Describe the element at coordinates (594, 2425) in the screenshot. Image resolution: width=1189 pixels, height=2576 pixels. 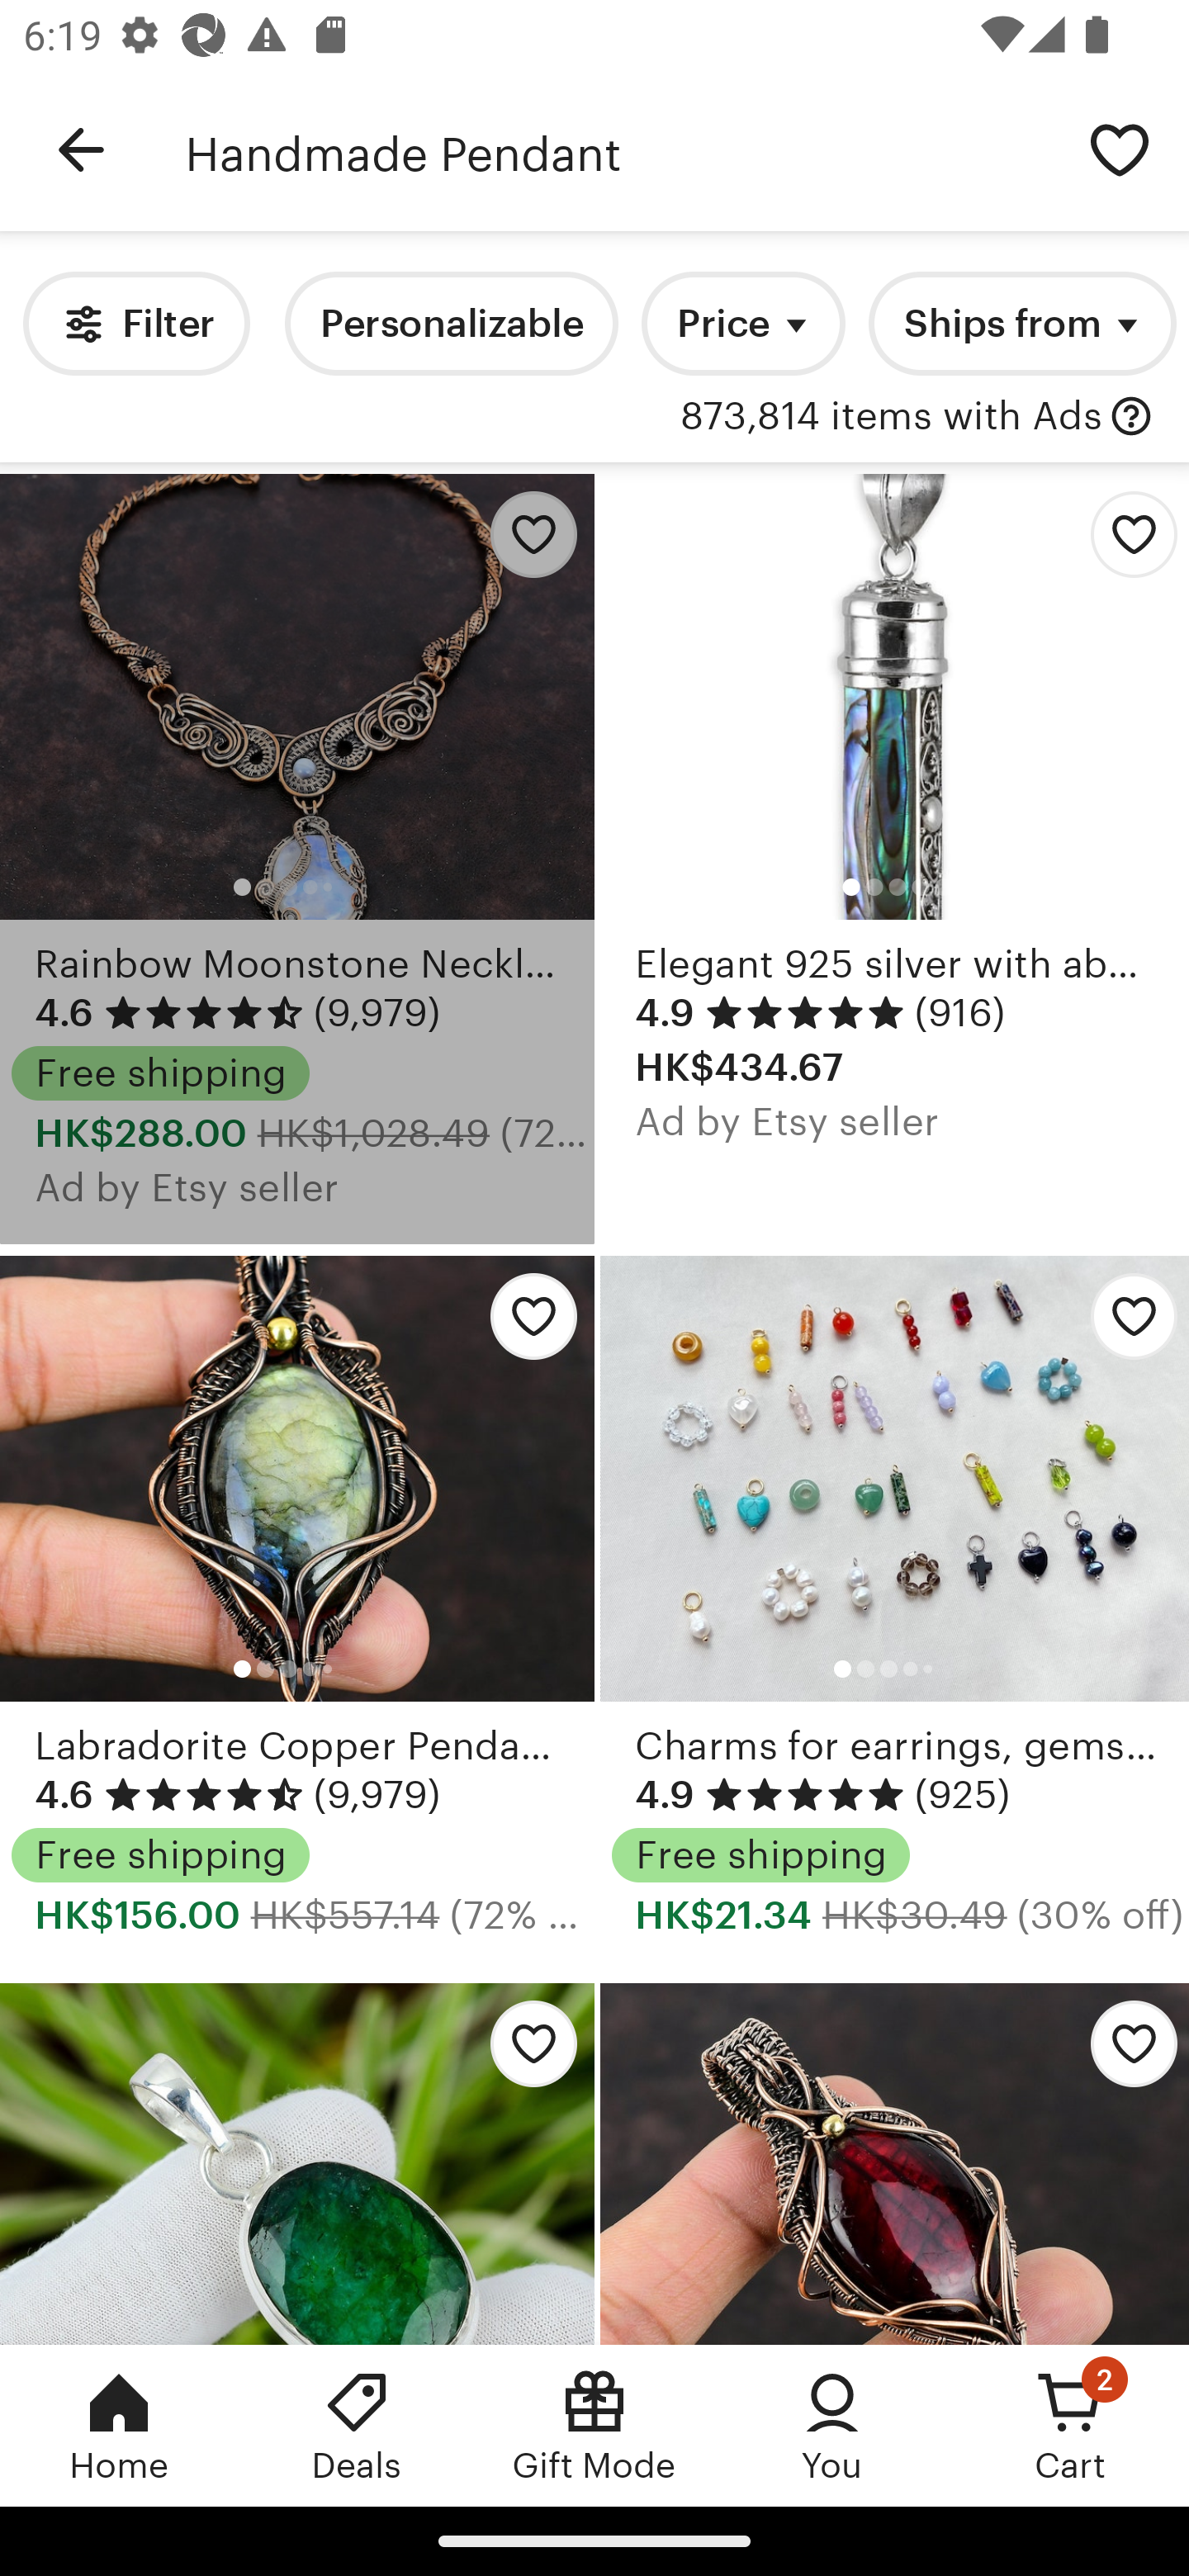
I see `Gift Mode` at that location.